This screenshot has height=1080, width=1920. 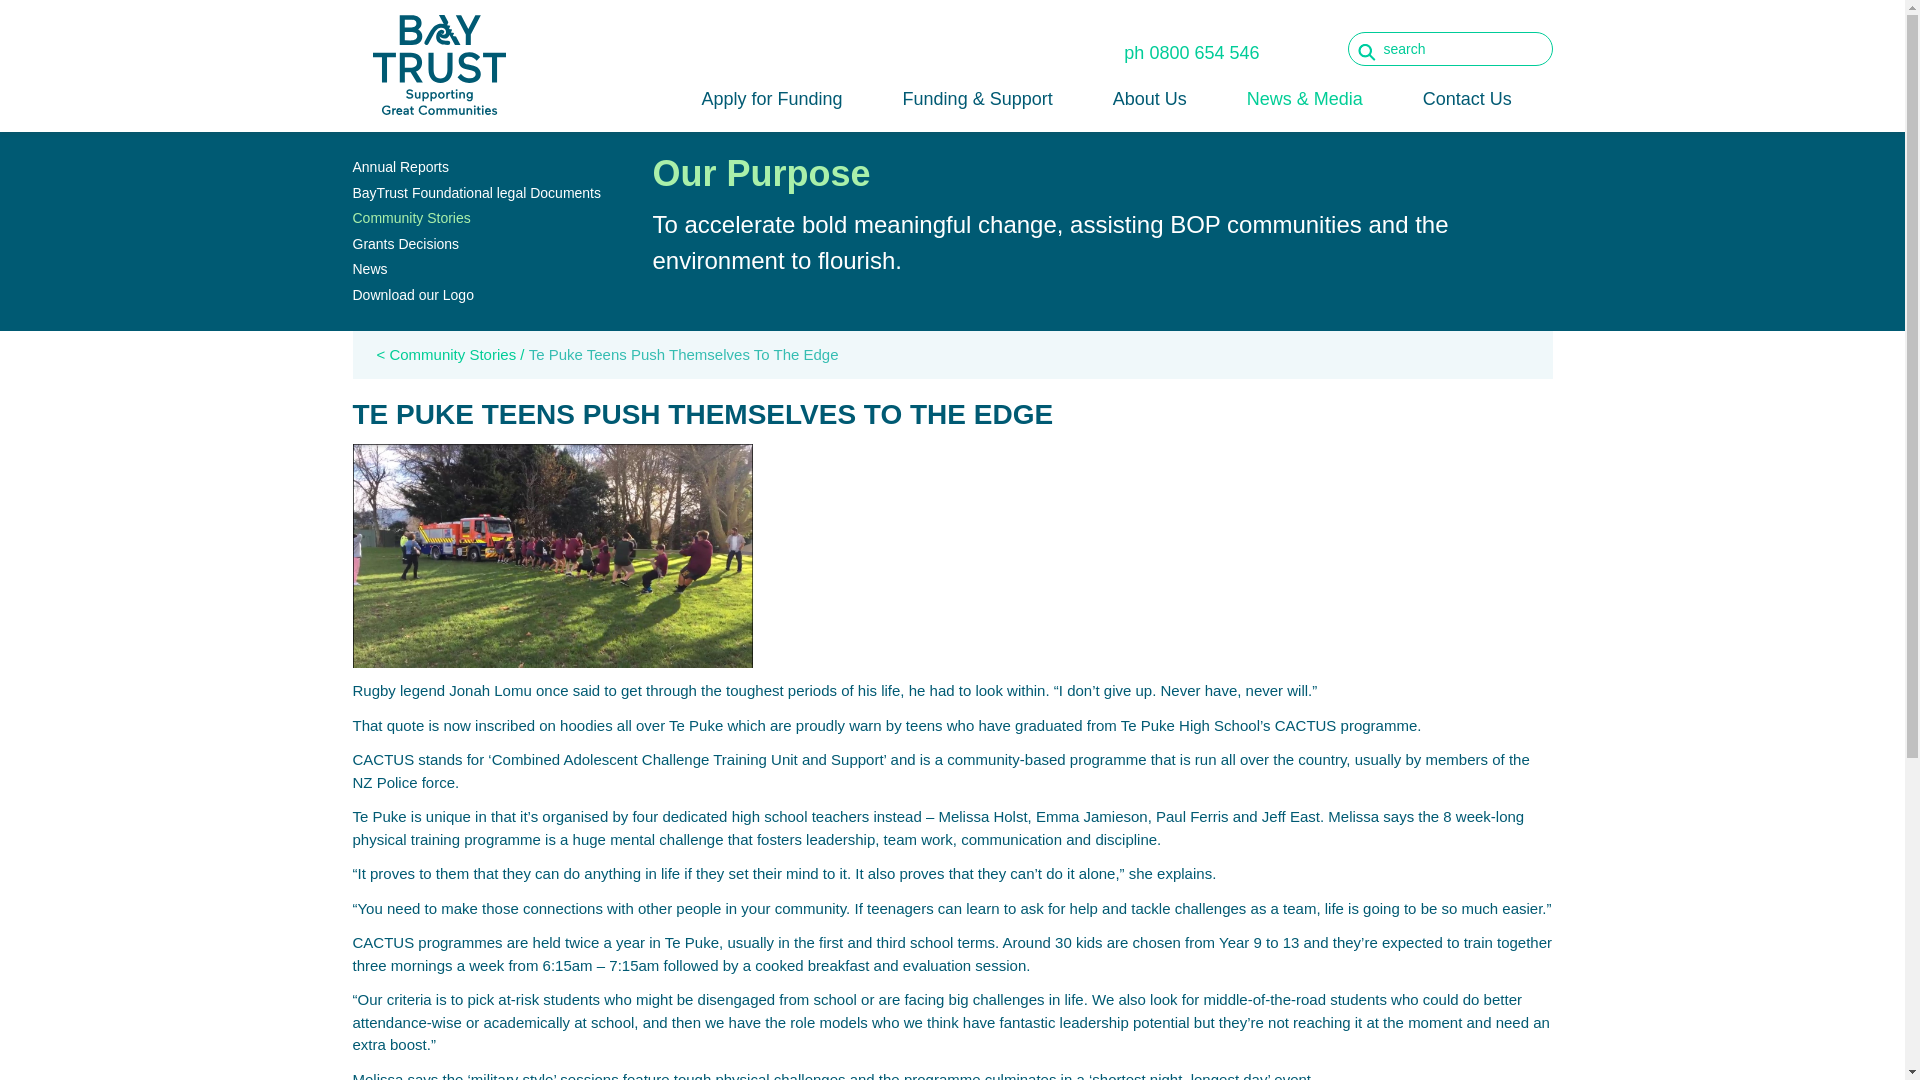 What do you see at coordinates (1204, 52) in the screenshot?
I see `0800 654 546` at bounding box center [1204, 52].